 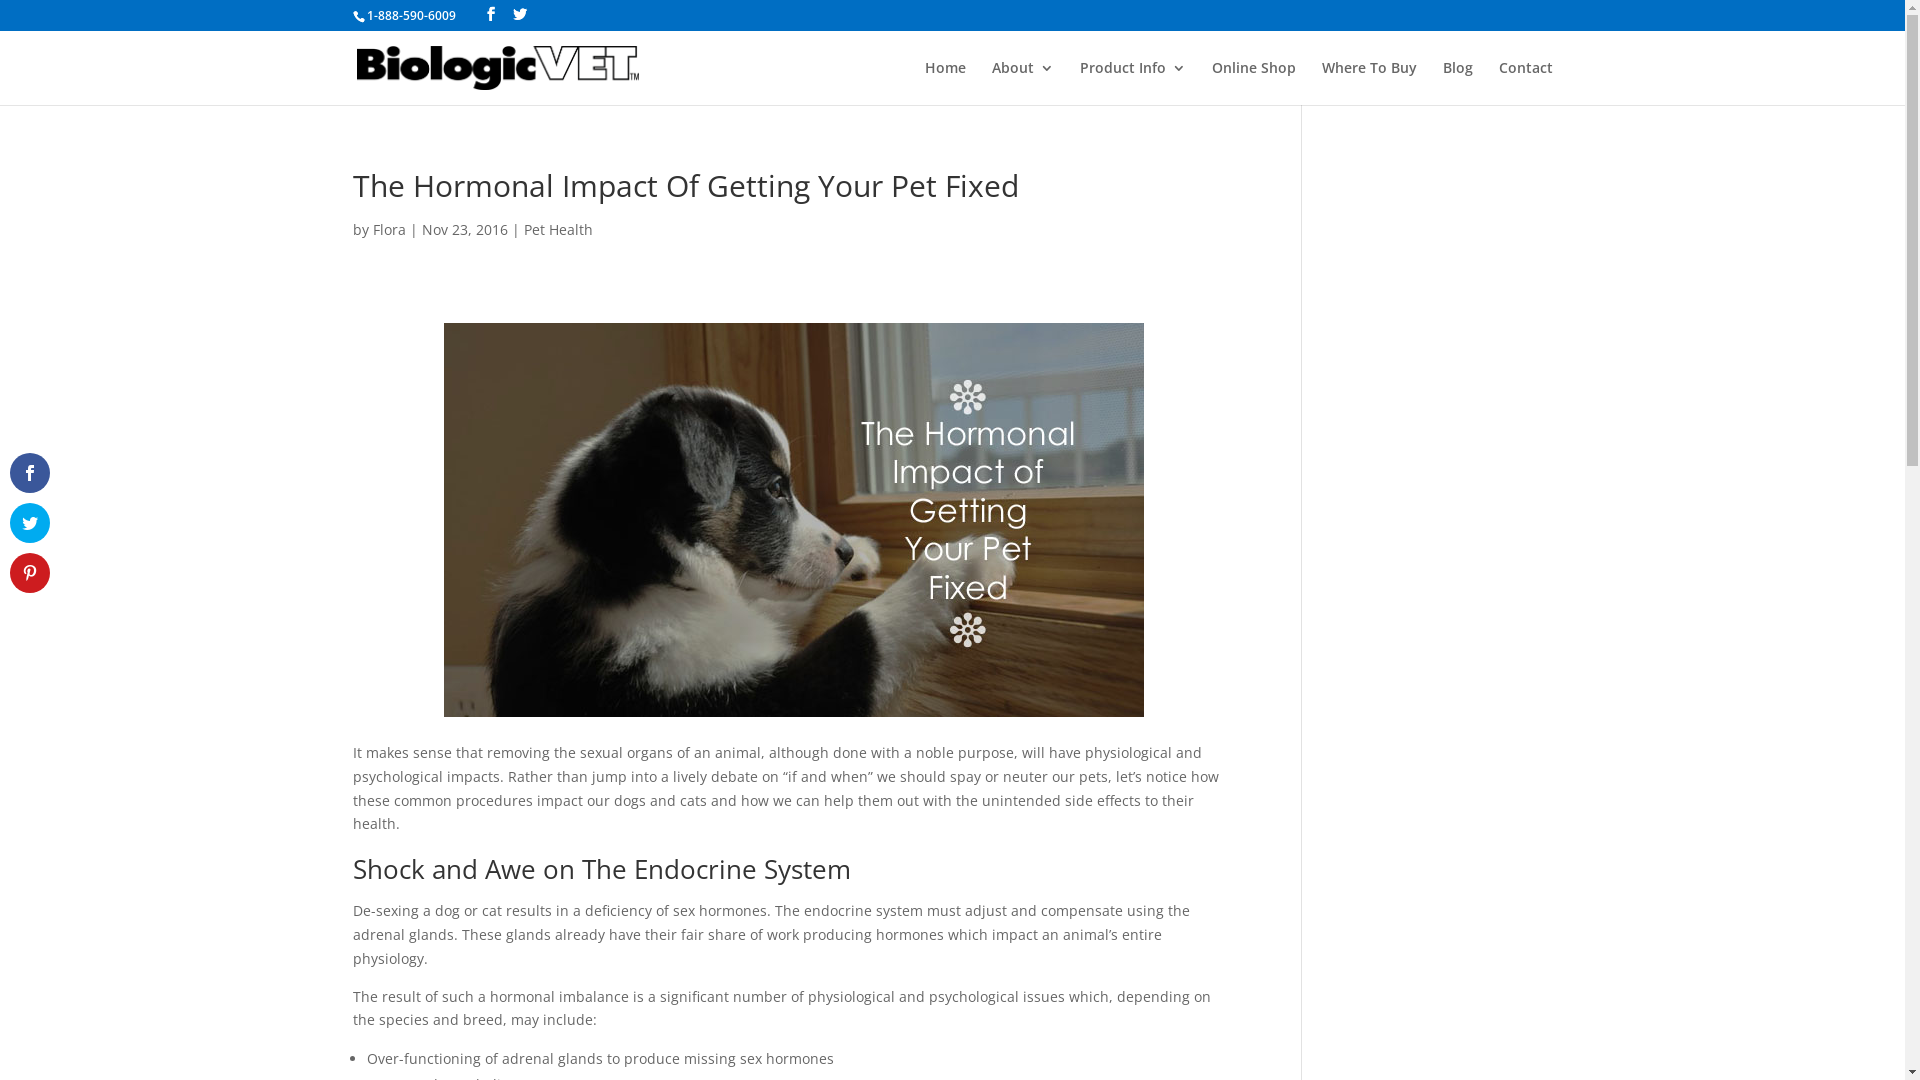 I want to click on Product Info, so click(x=1133, y=83).